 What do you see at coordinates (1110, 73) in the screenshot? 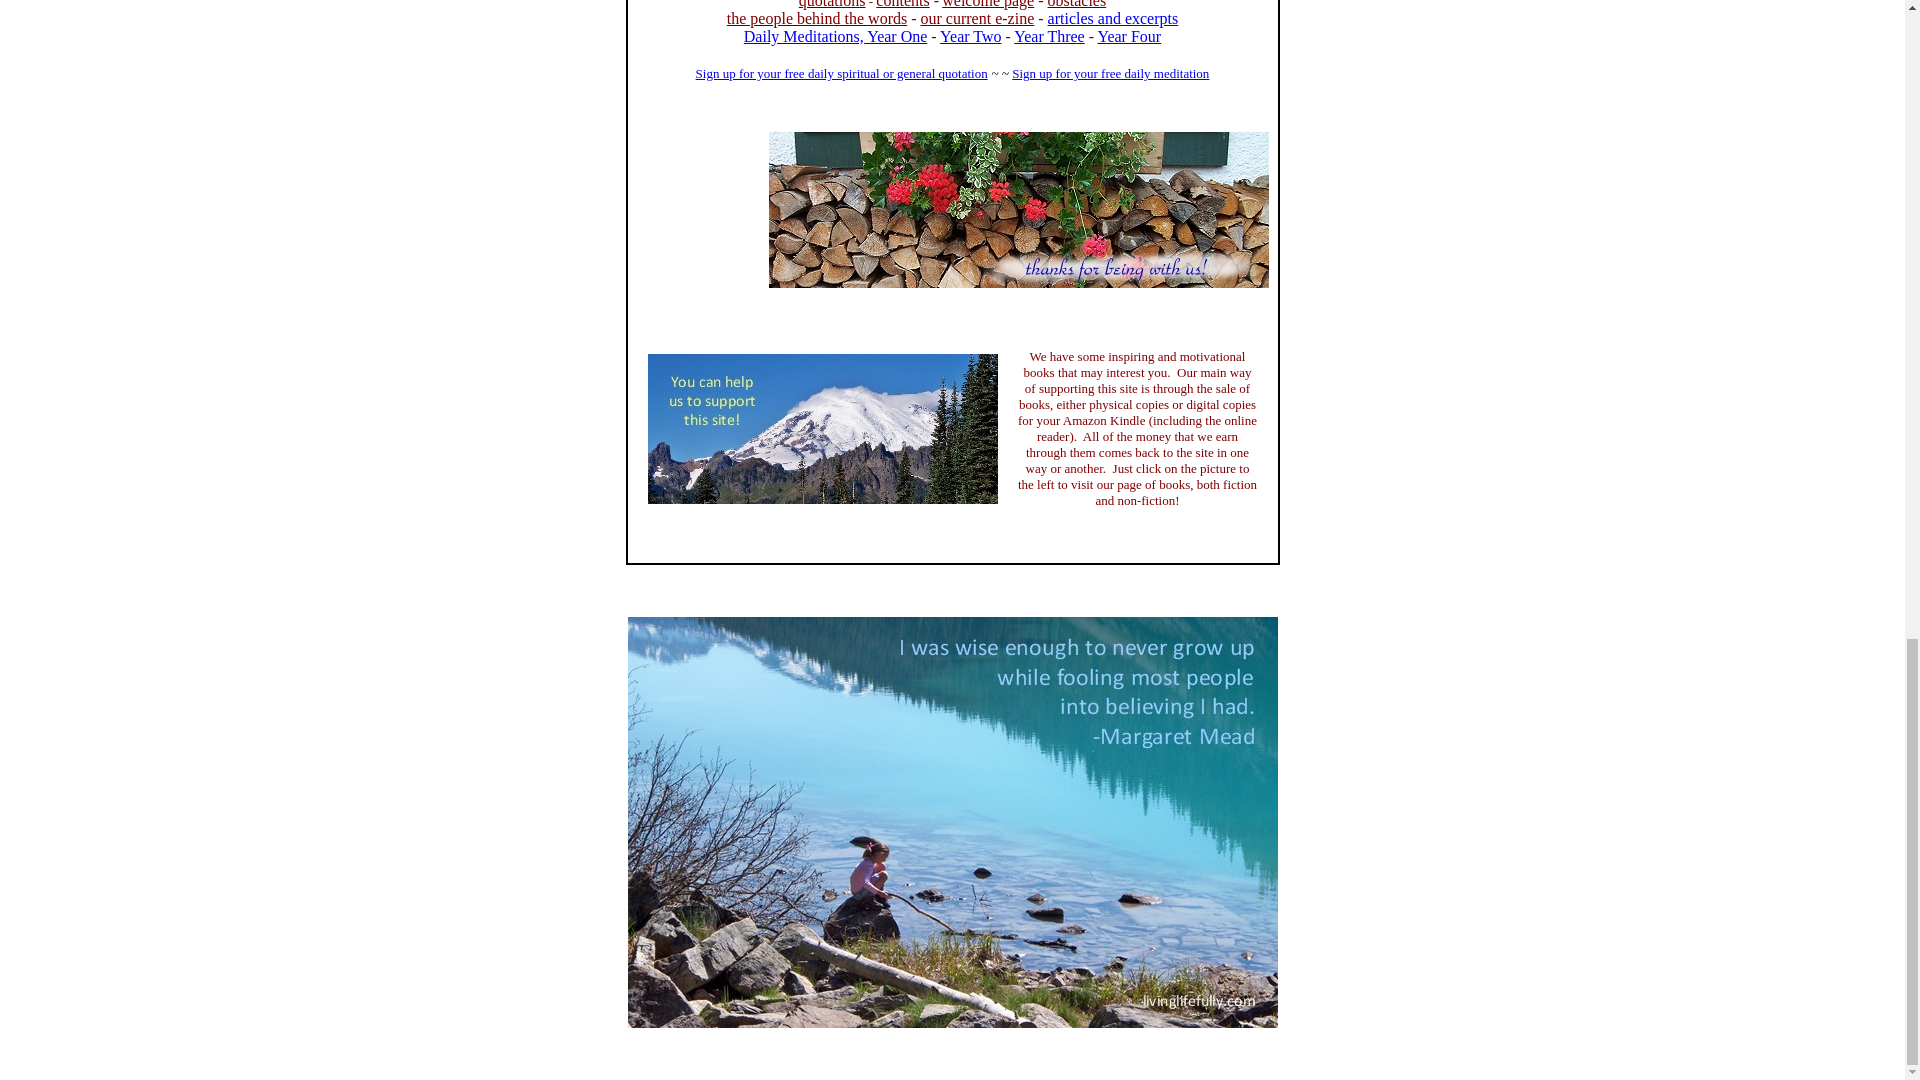
I see `Sign up for your free daily meditation` at bounding box center [1110, 73].